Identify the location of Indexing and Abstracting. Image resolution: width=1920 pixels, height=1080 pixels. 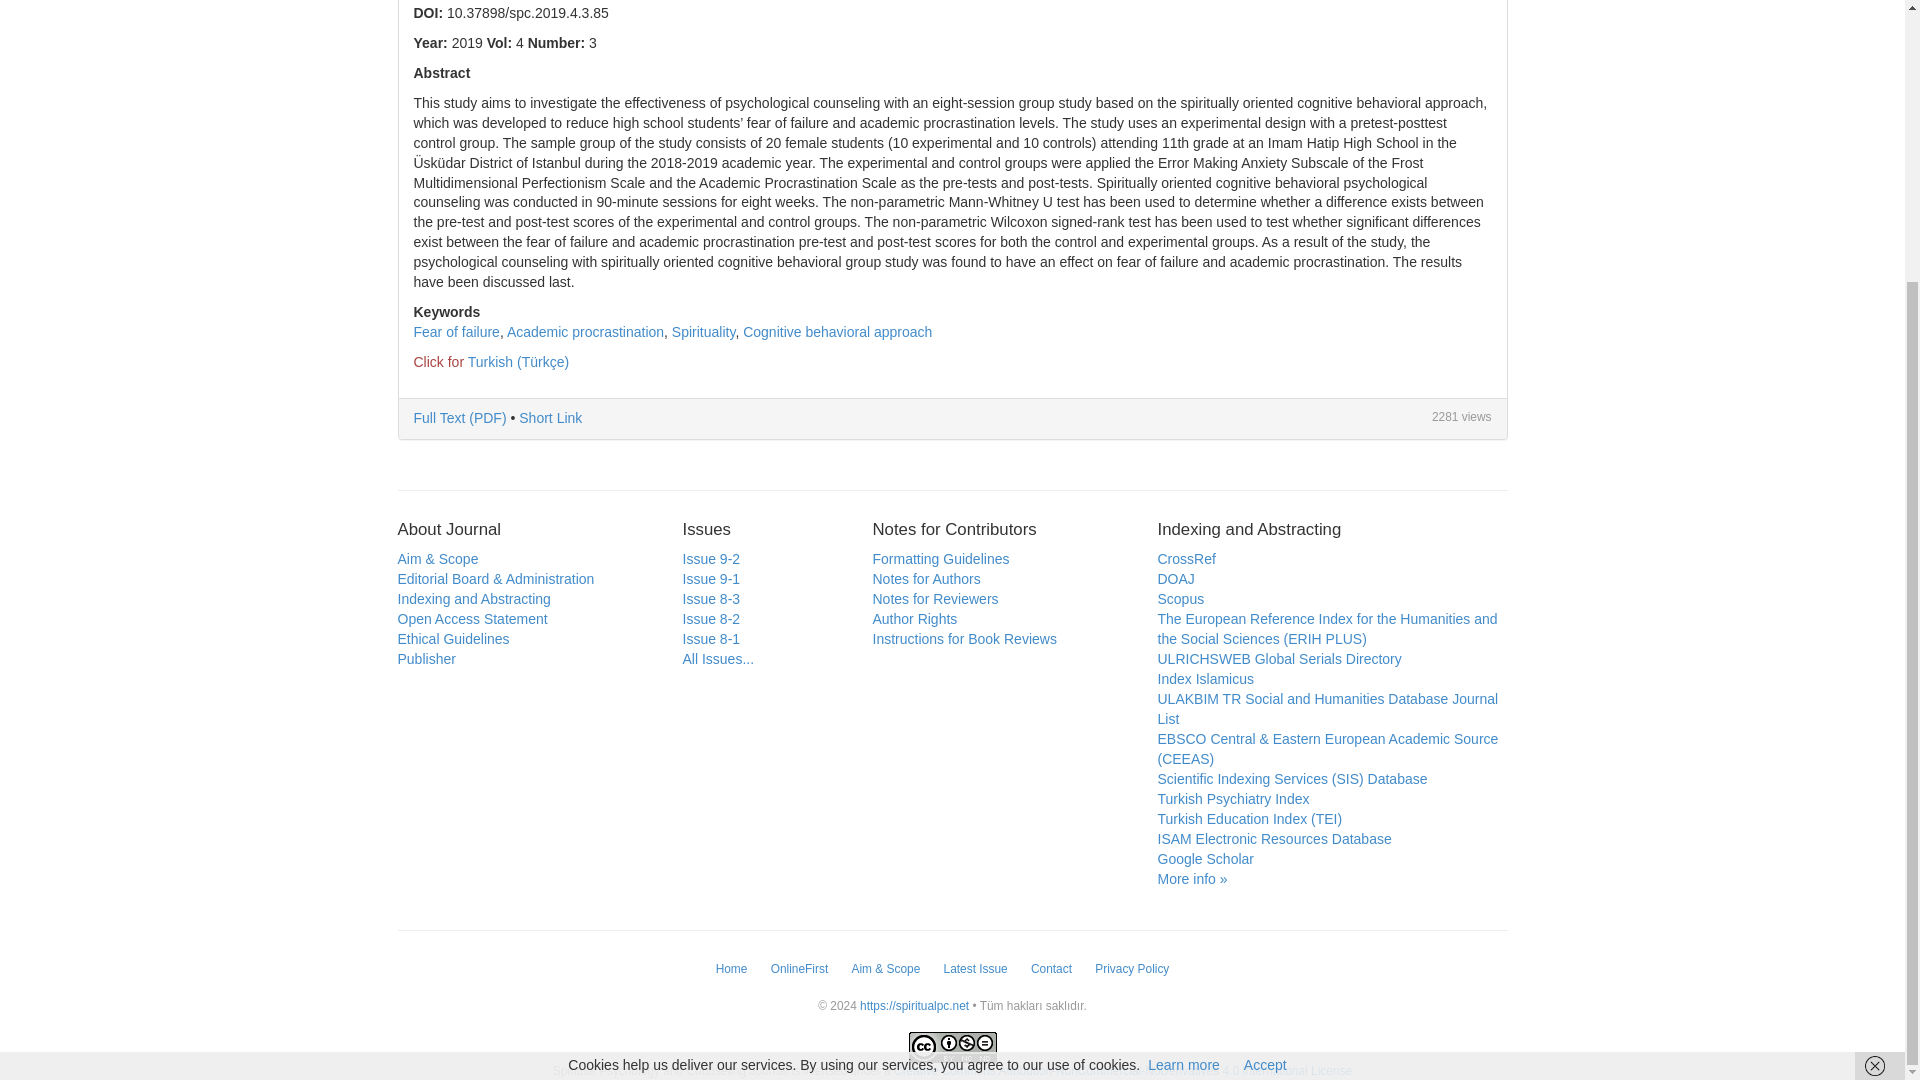
(474, 598).